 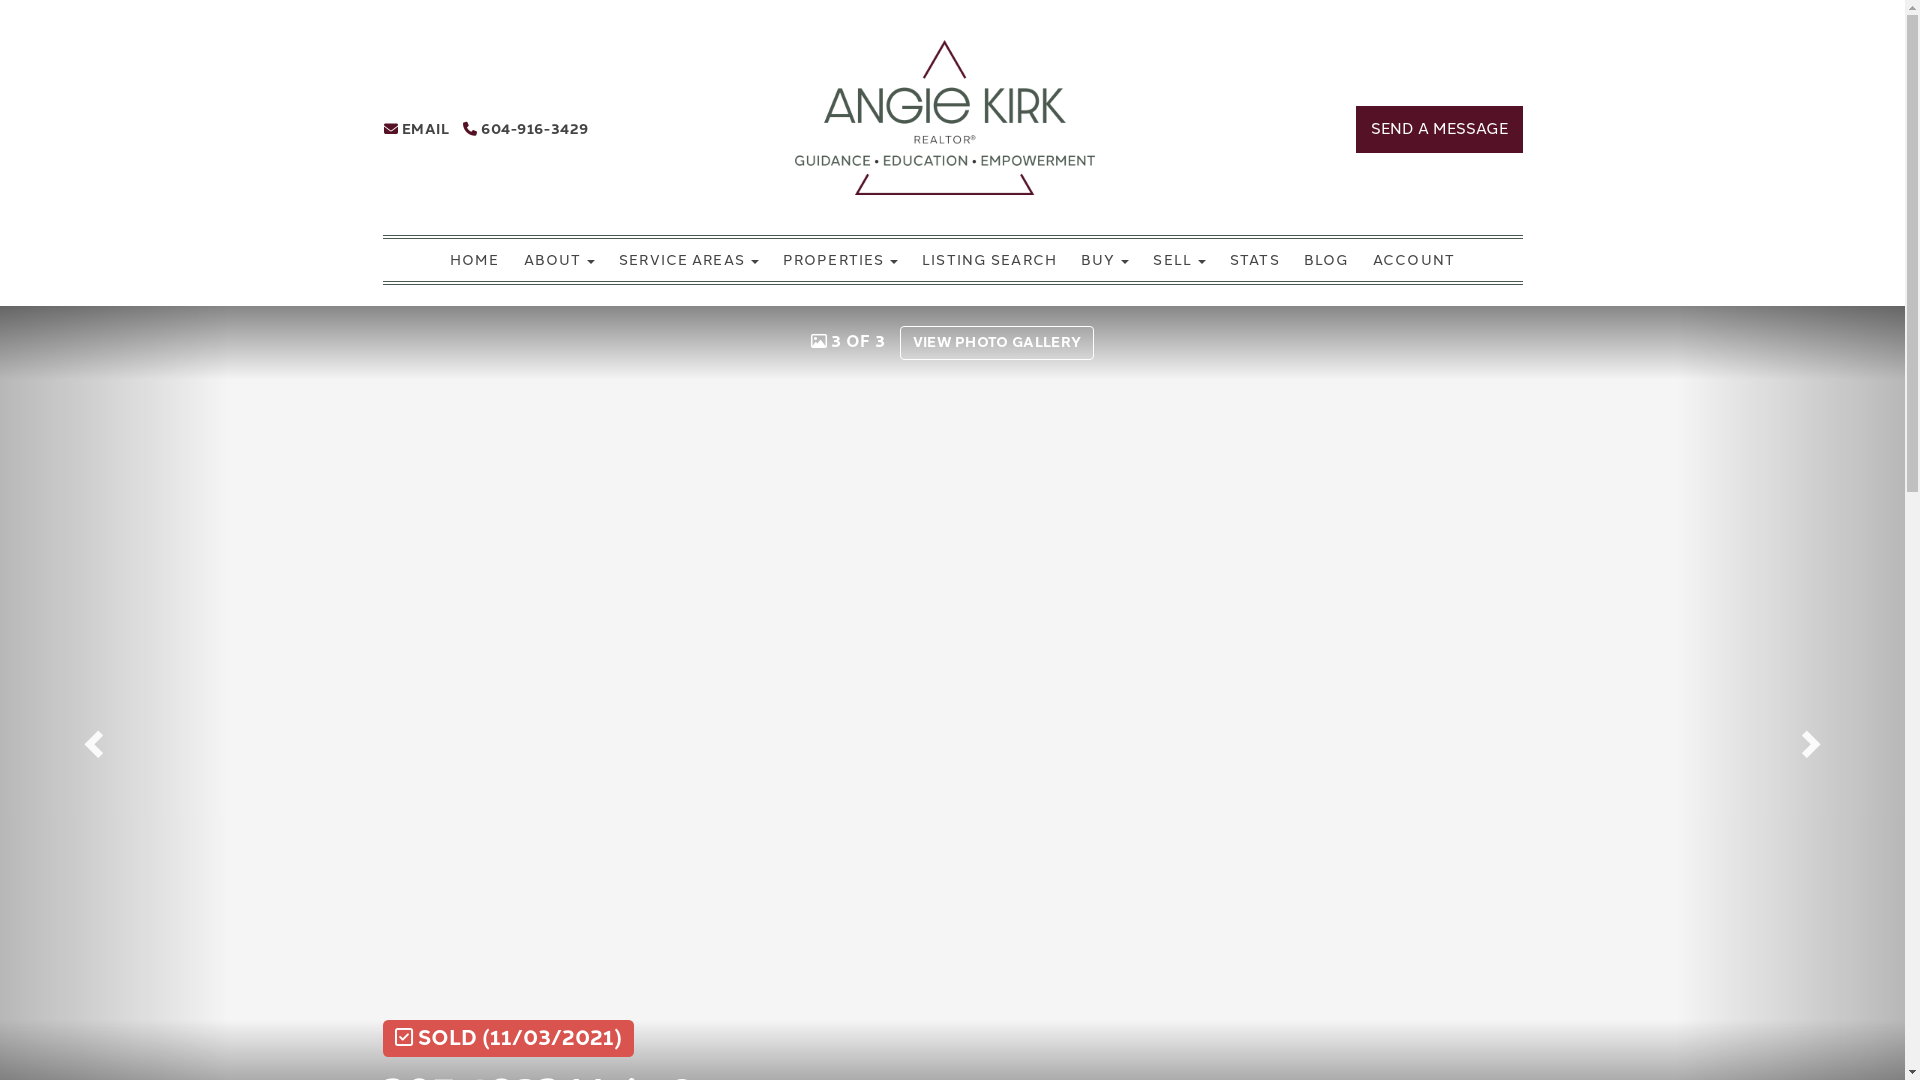 I want to click on EMAIL, so click(x=417, y=130).